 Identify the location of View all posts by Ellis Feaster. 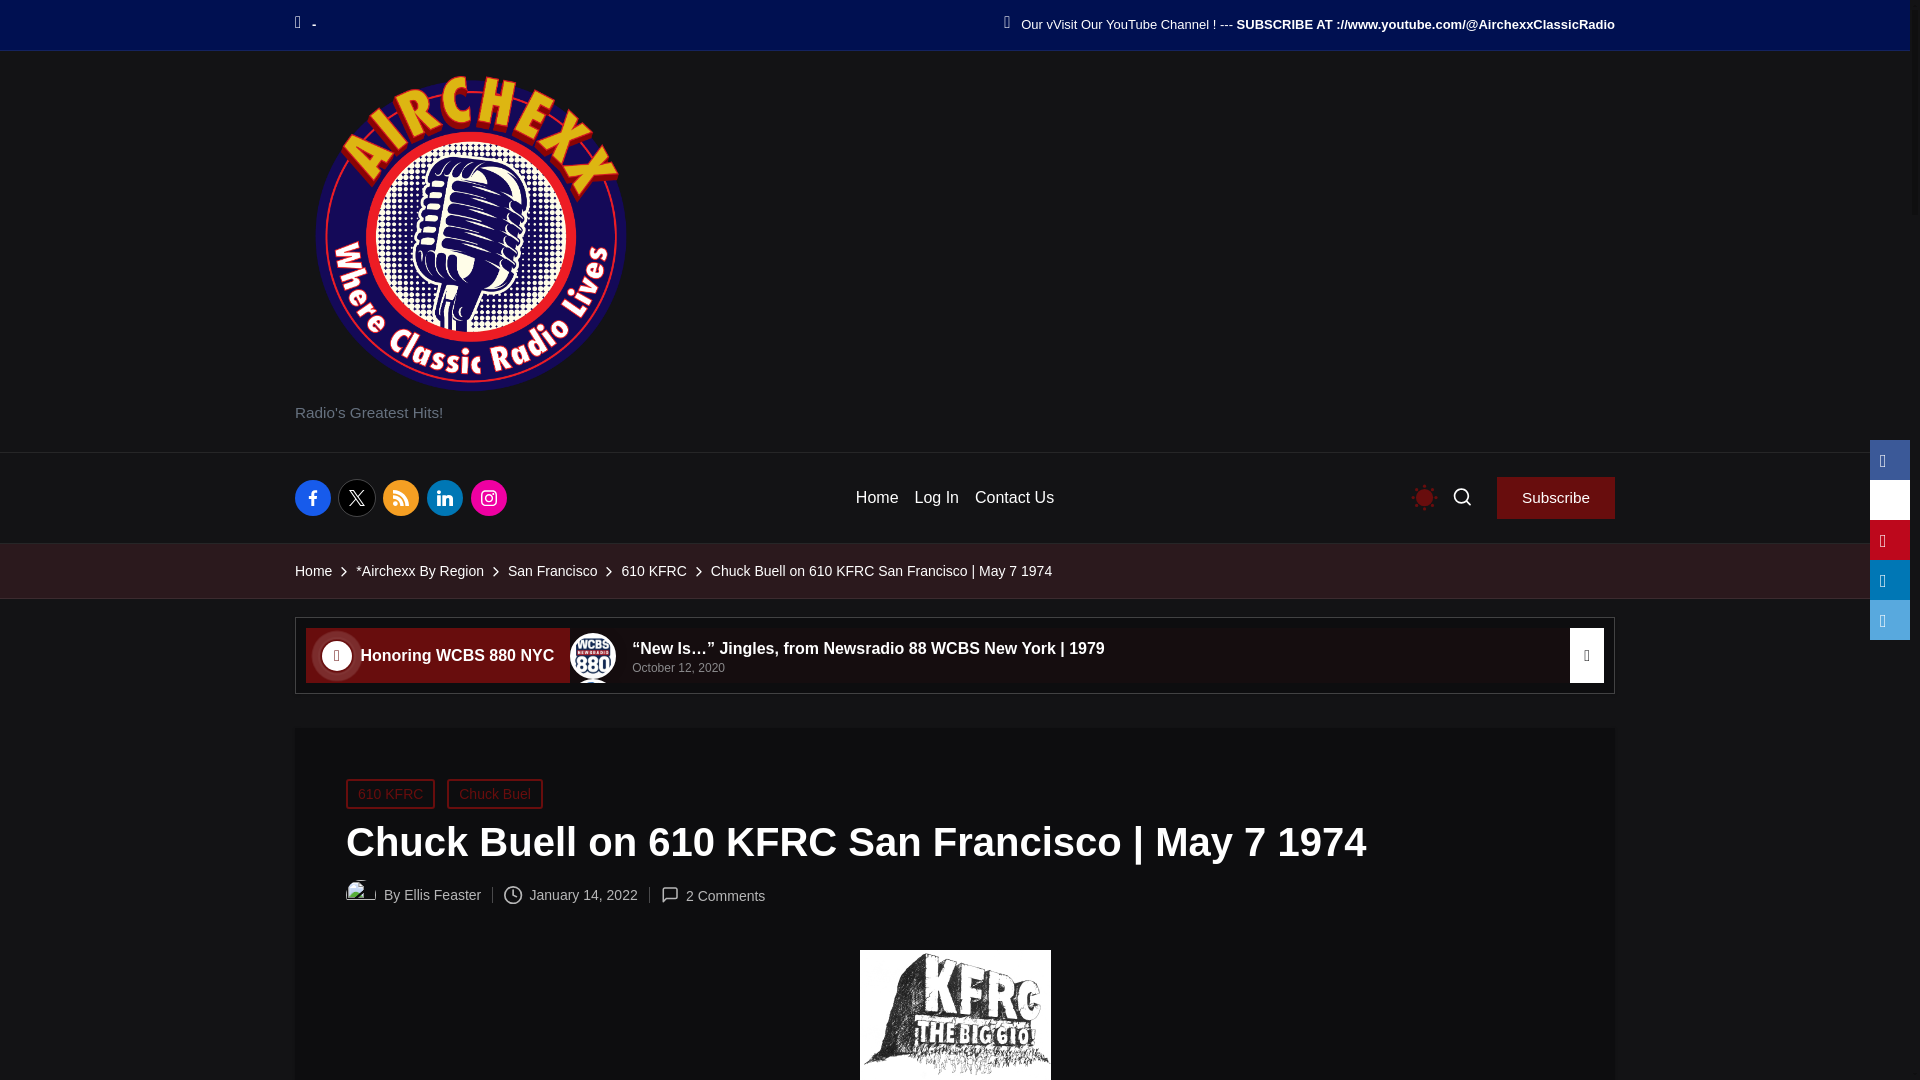
(442, 894).